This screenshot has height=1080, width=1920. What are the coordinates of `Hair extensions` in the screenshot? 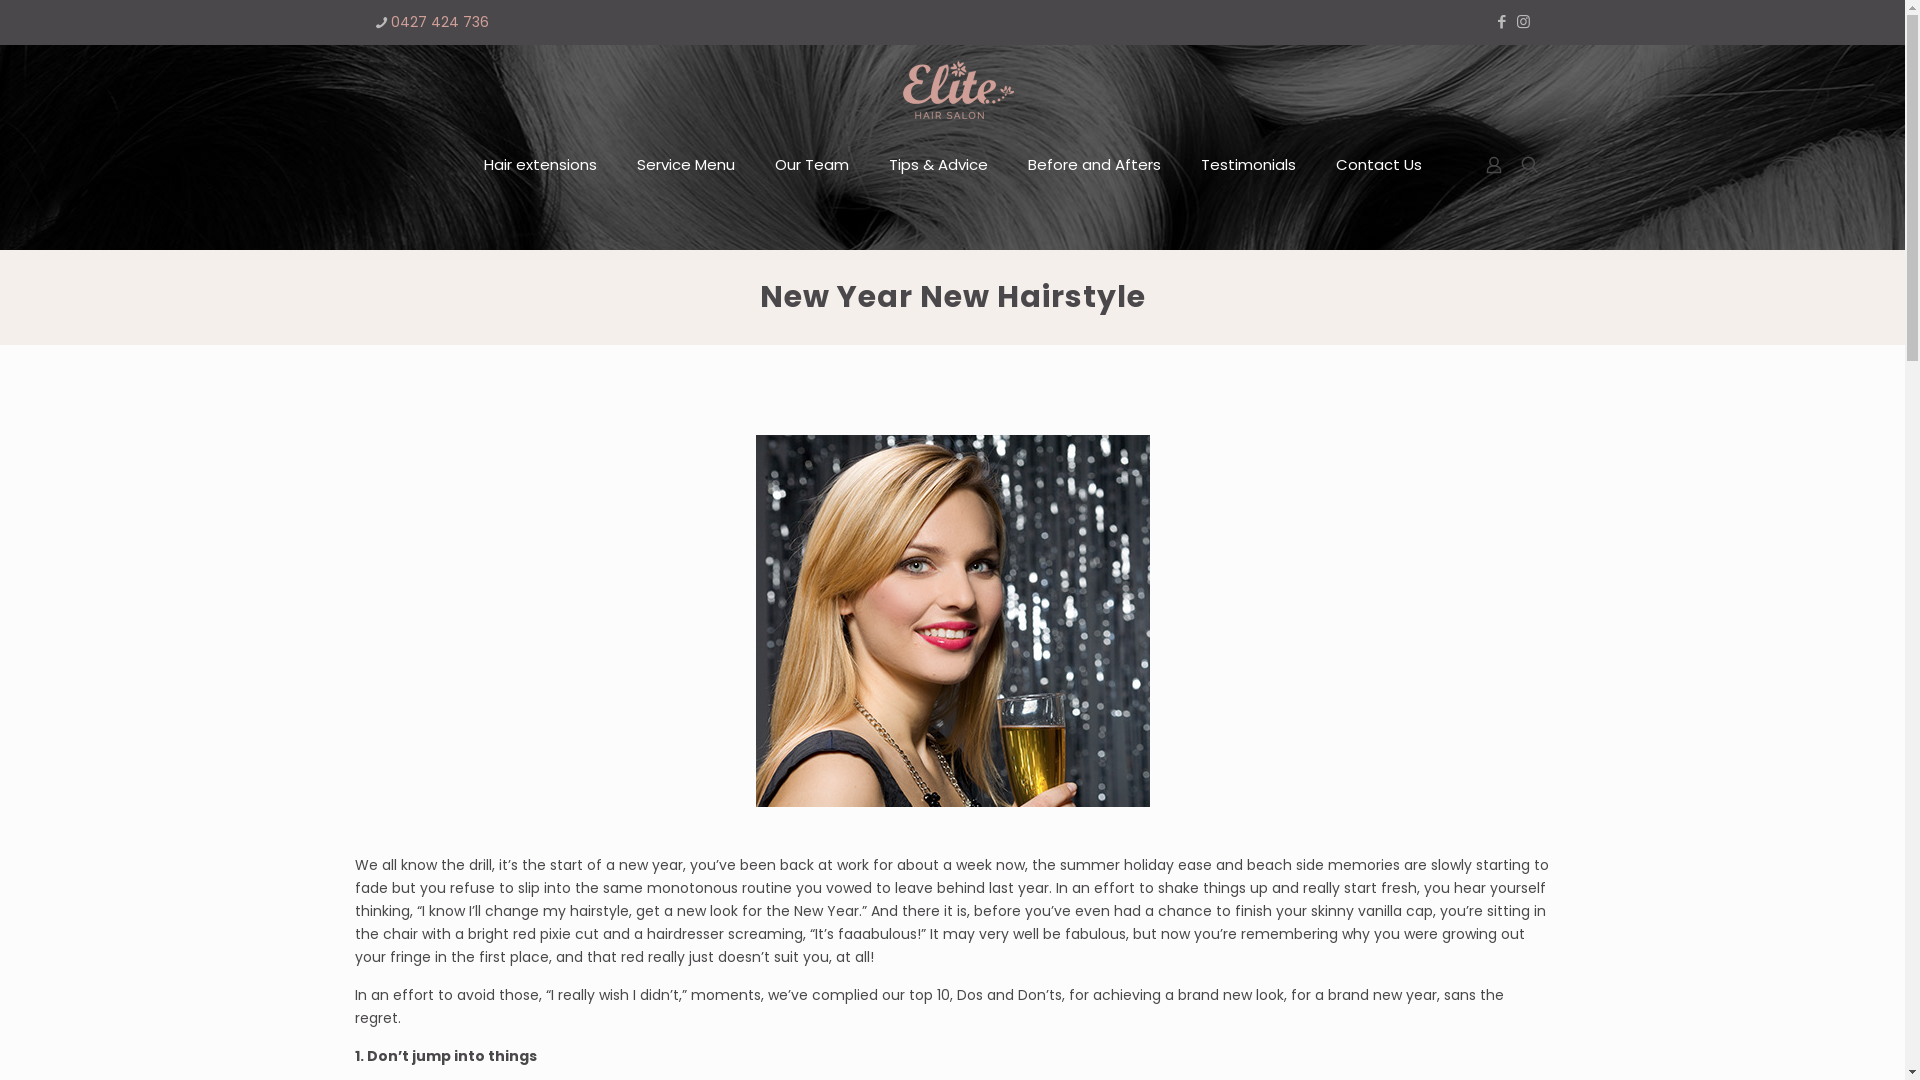 It's located at (540, 165).